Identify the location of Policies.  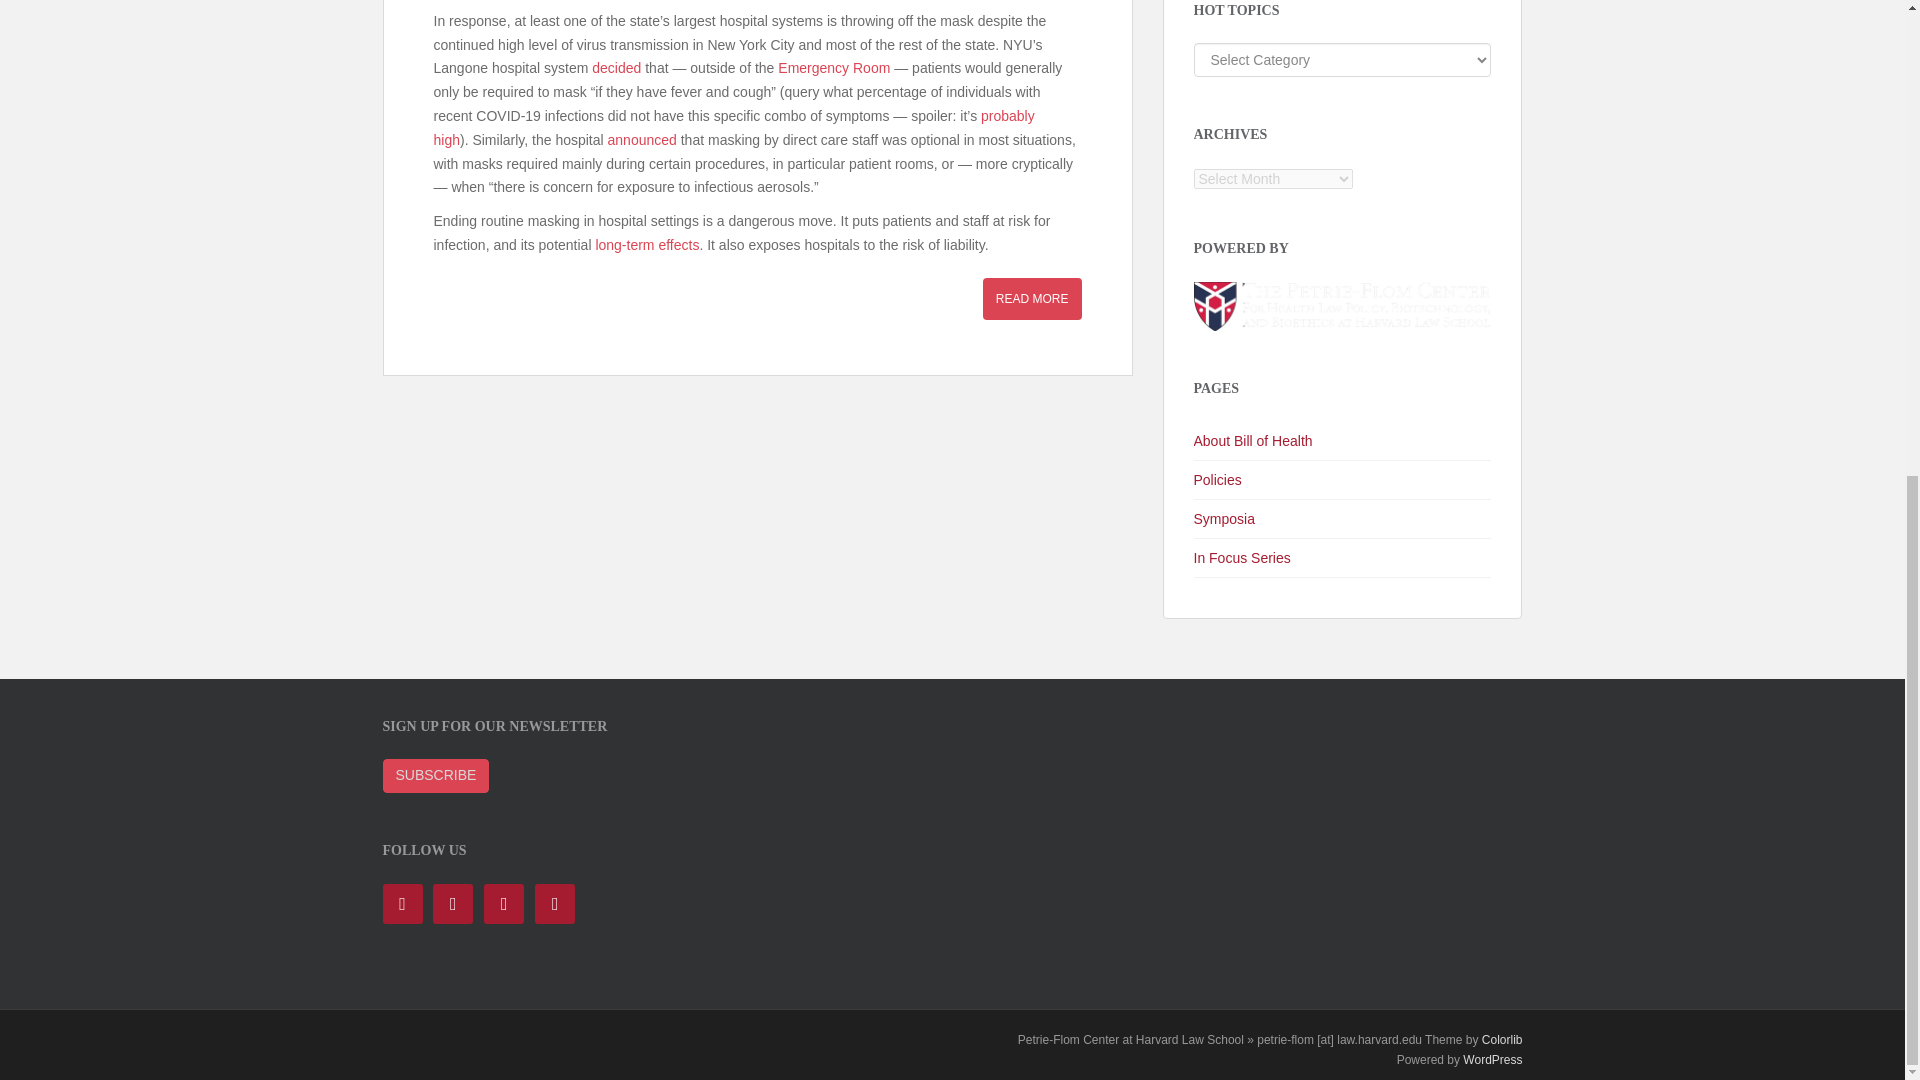
(1342, 480).